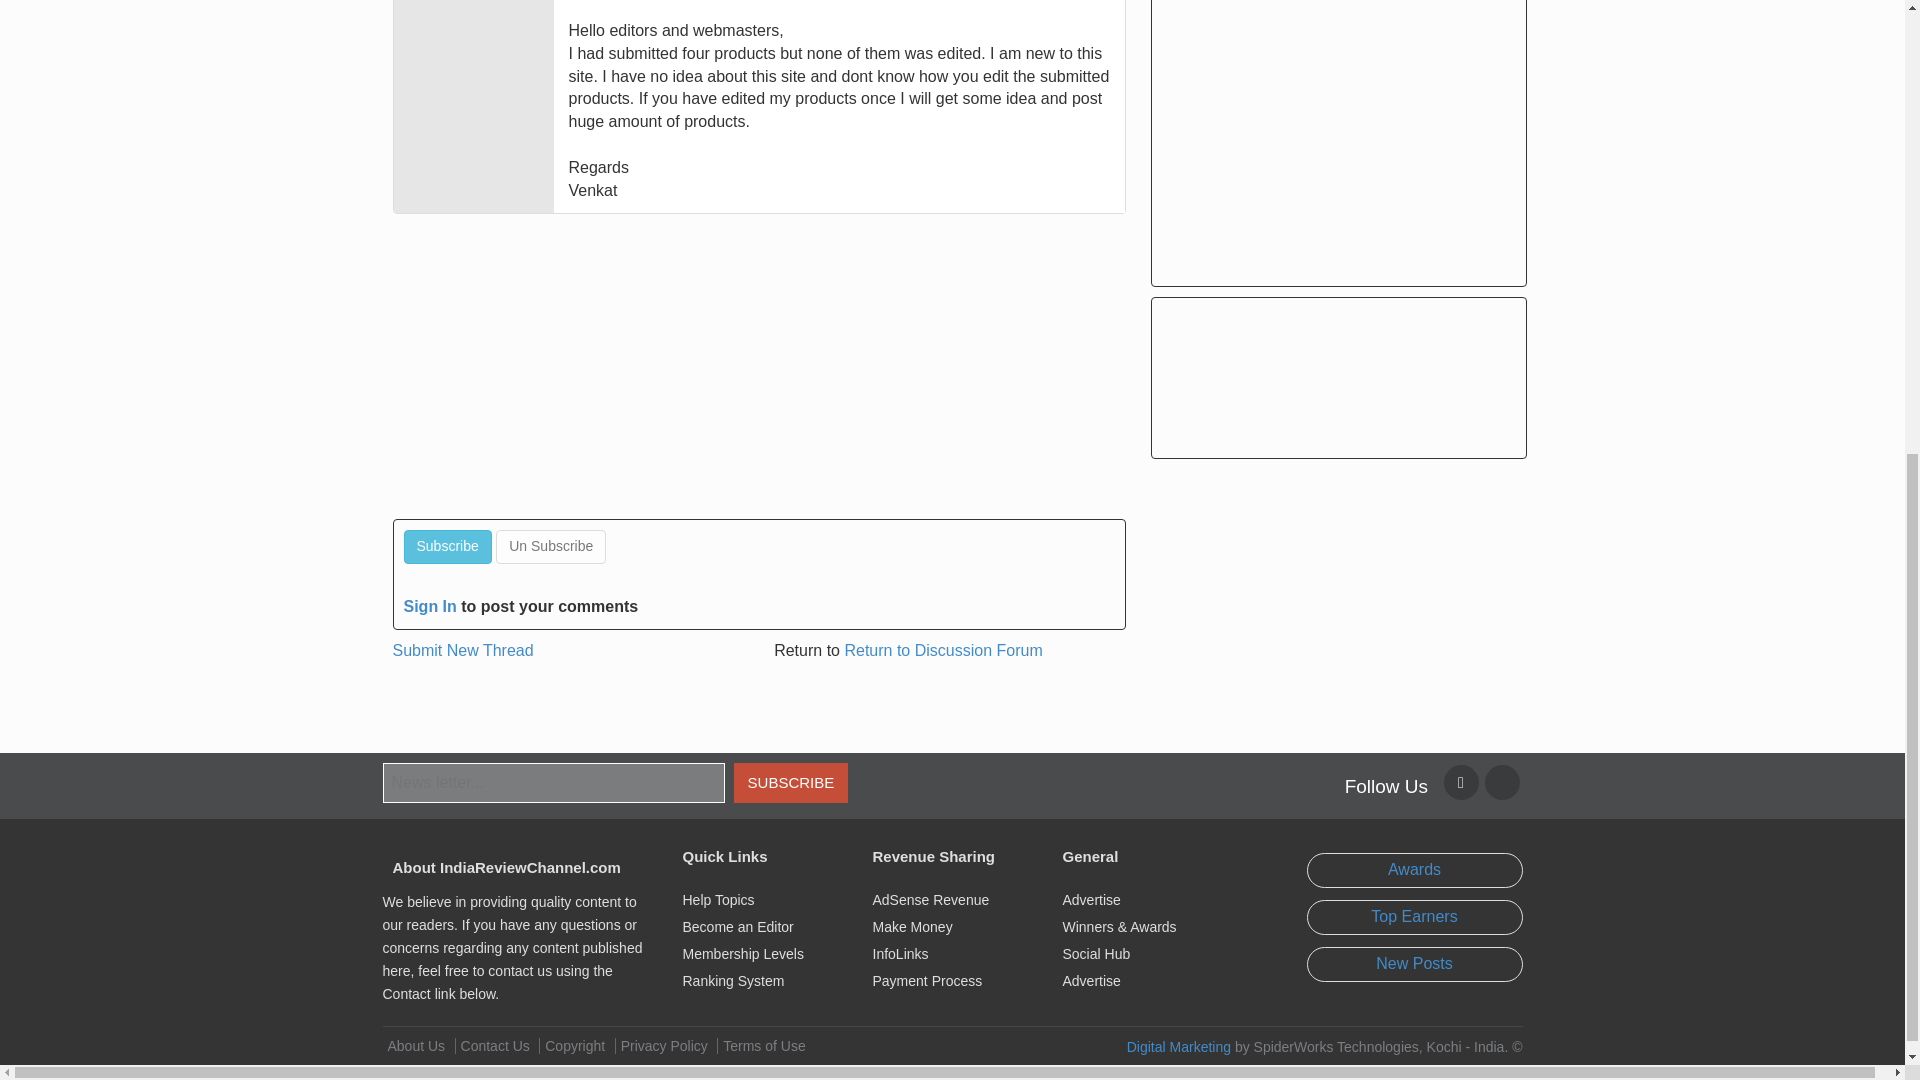  Describe the element at coordinates (550, 546) in the screenshot. I see `Un Subscribe` at that location.